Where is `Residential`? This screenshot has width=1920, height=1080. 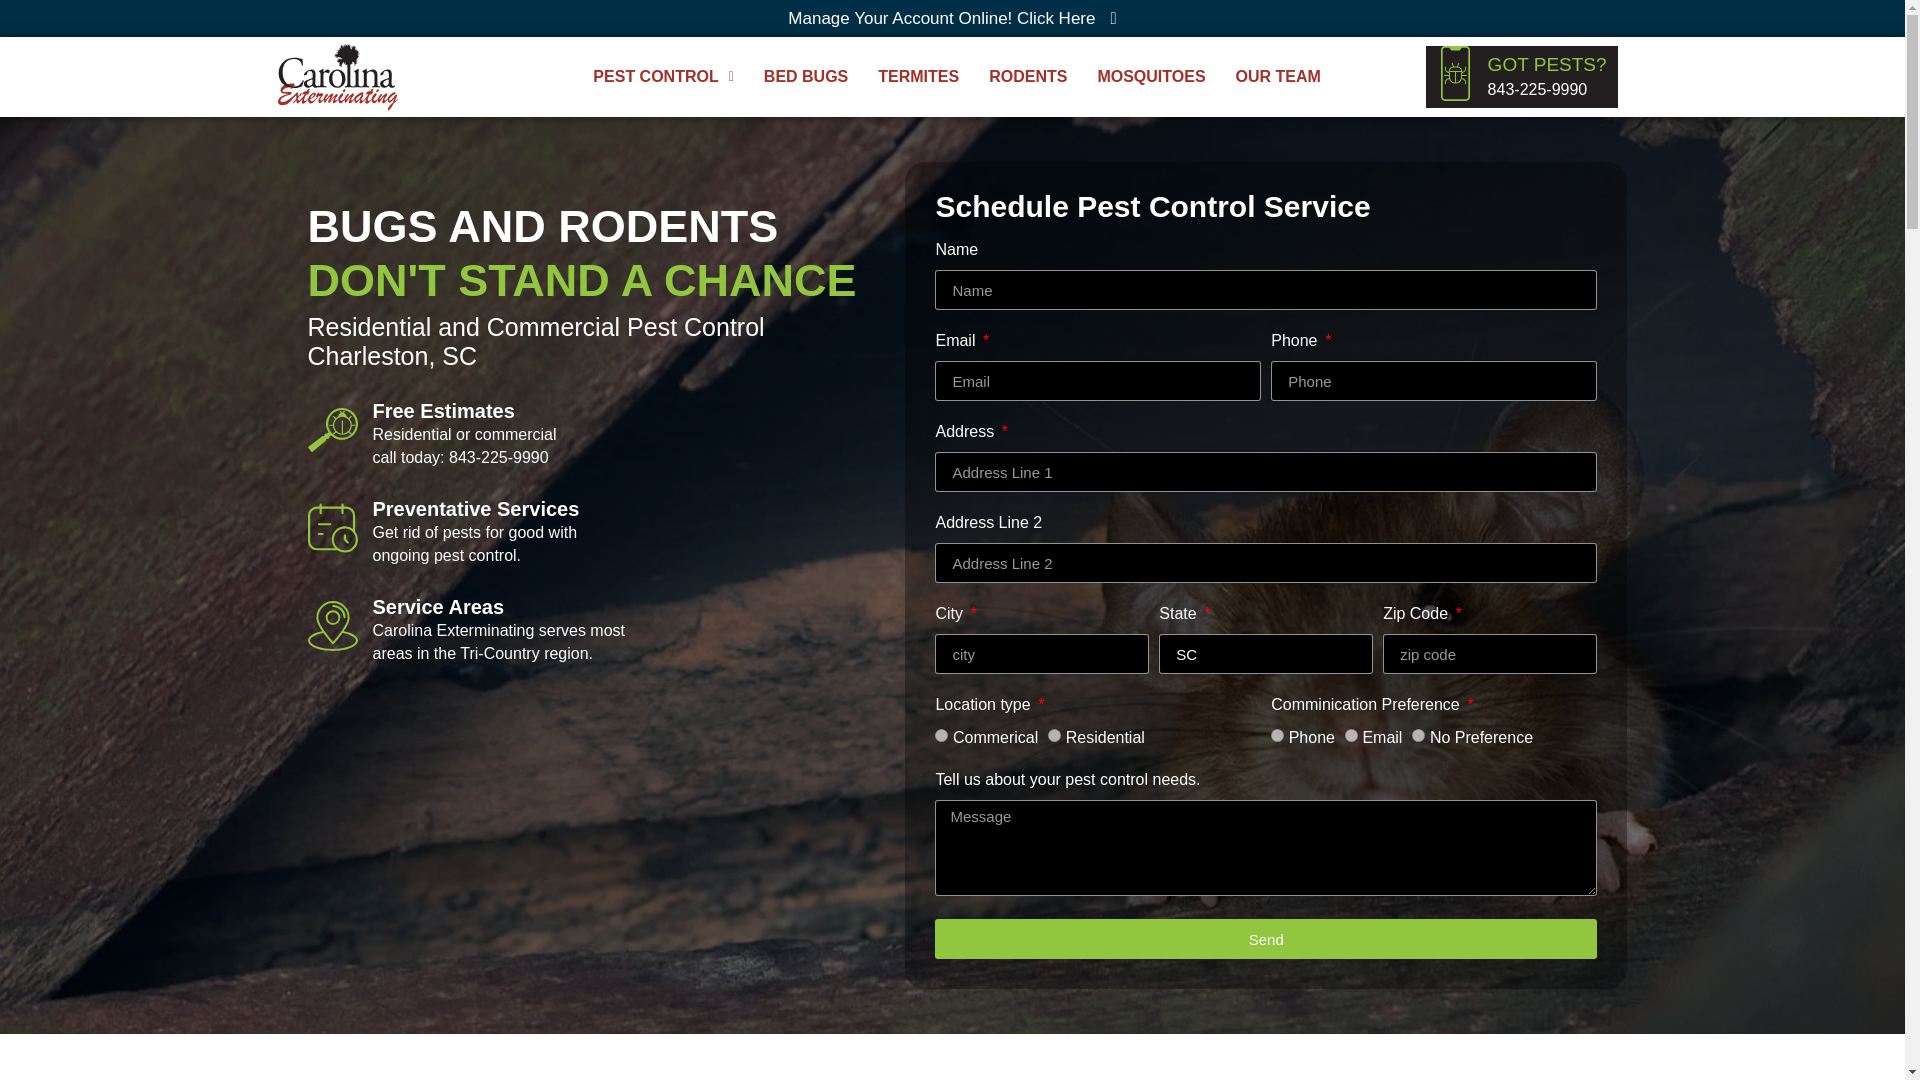 Residential is located at coordinates (1054, 735).